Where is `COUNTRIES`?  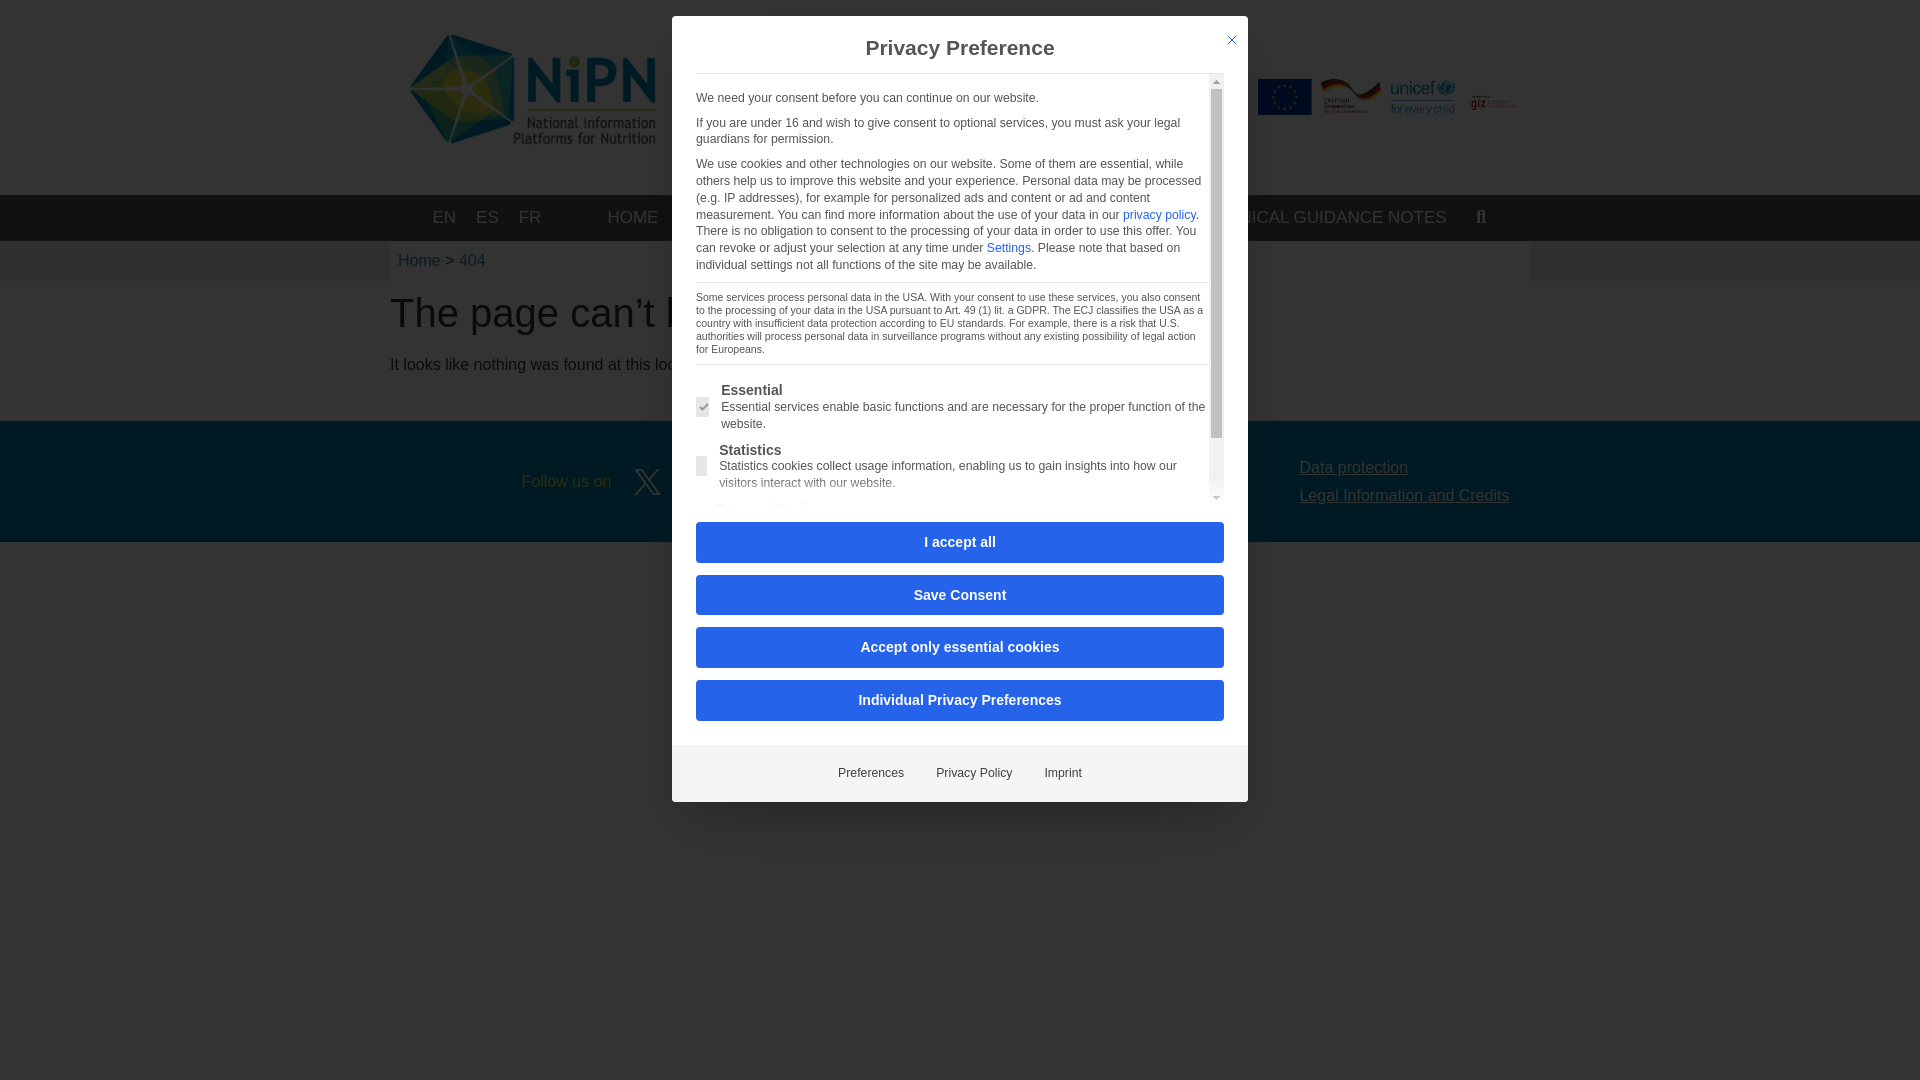 COUNTRIES is located at coordinates (830, 218).